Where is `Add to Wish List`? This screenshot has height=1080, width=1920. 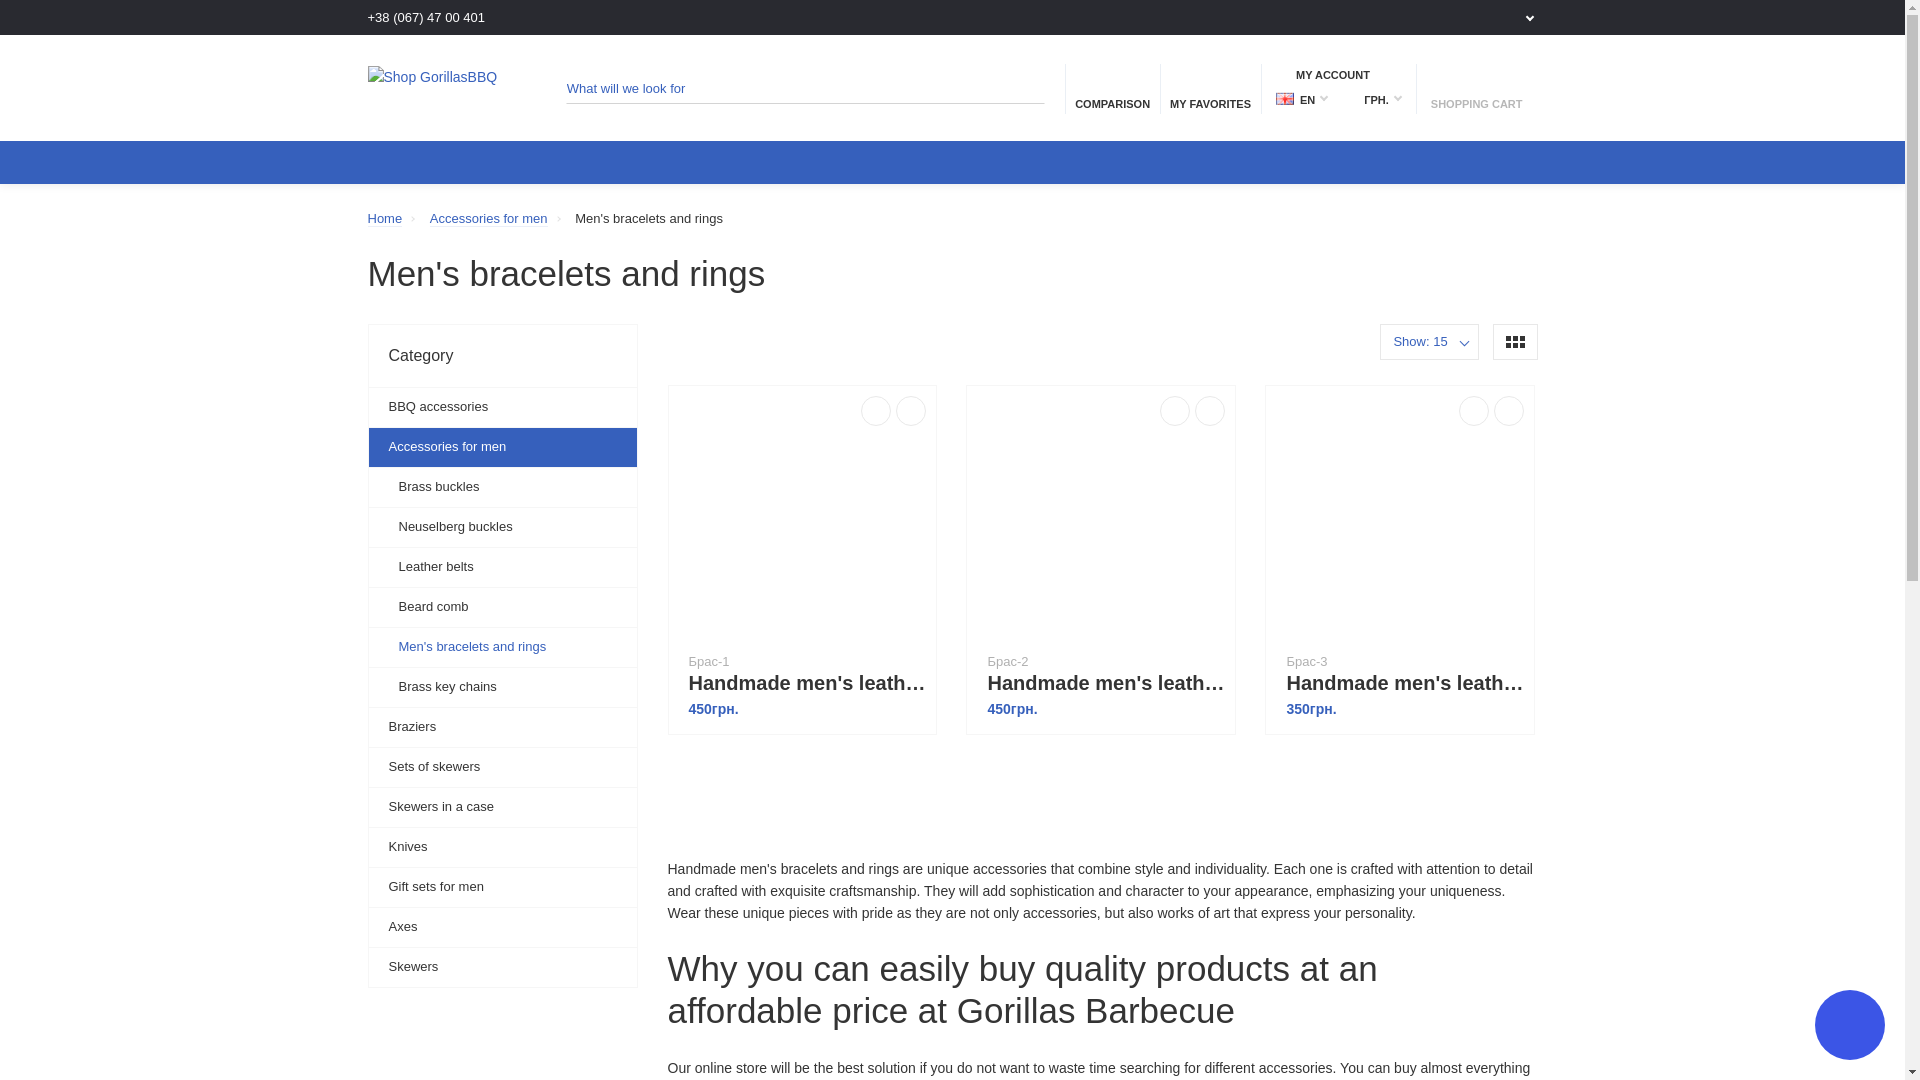
Add to Wish List is located at coordinates (910, 410).